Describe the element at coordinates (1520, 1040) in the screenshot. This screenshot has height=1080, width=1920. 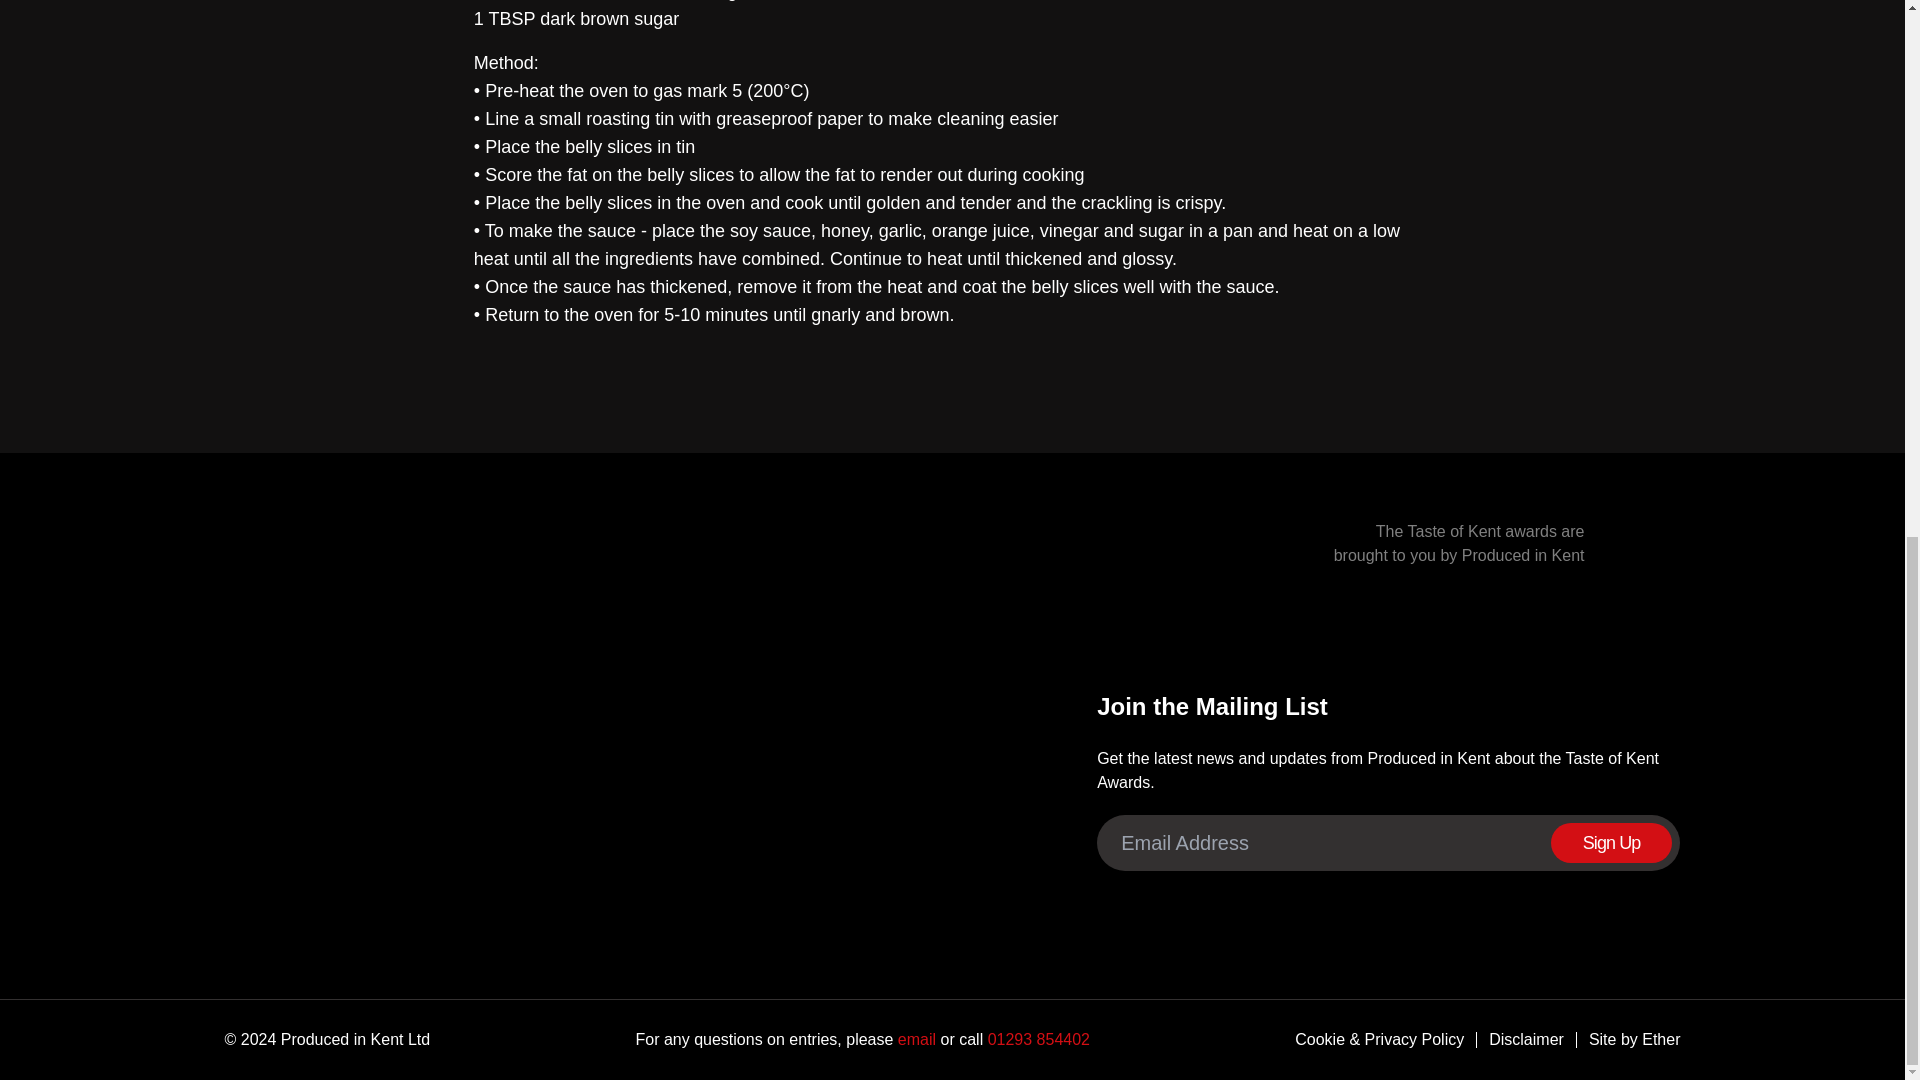
I see `Disclaimer` at that location.